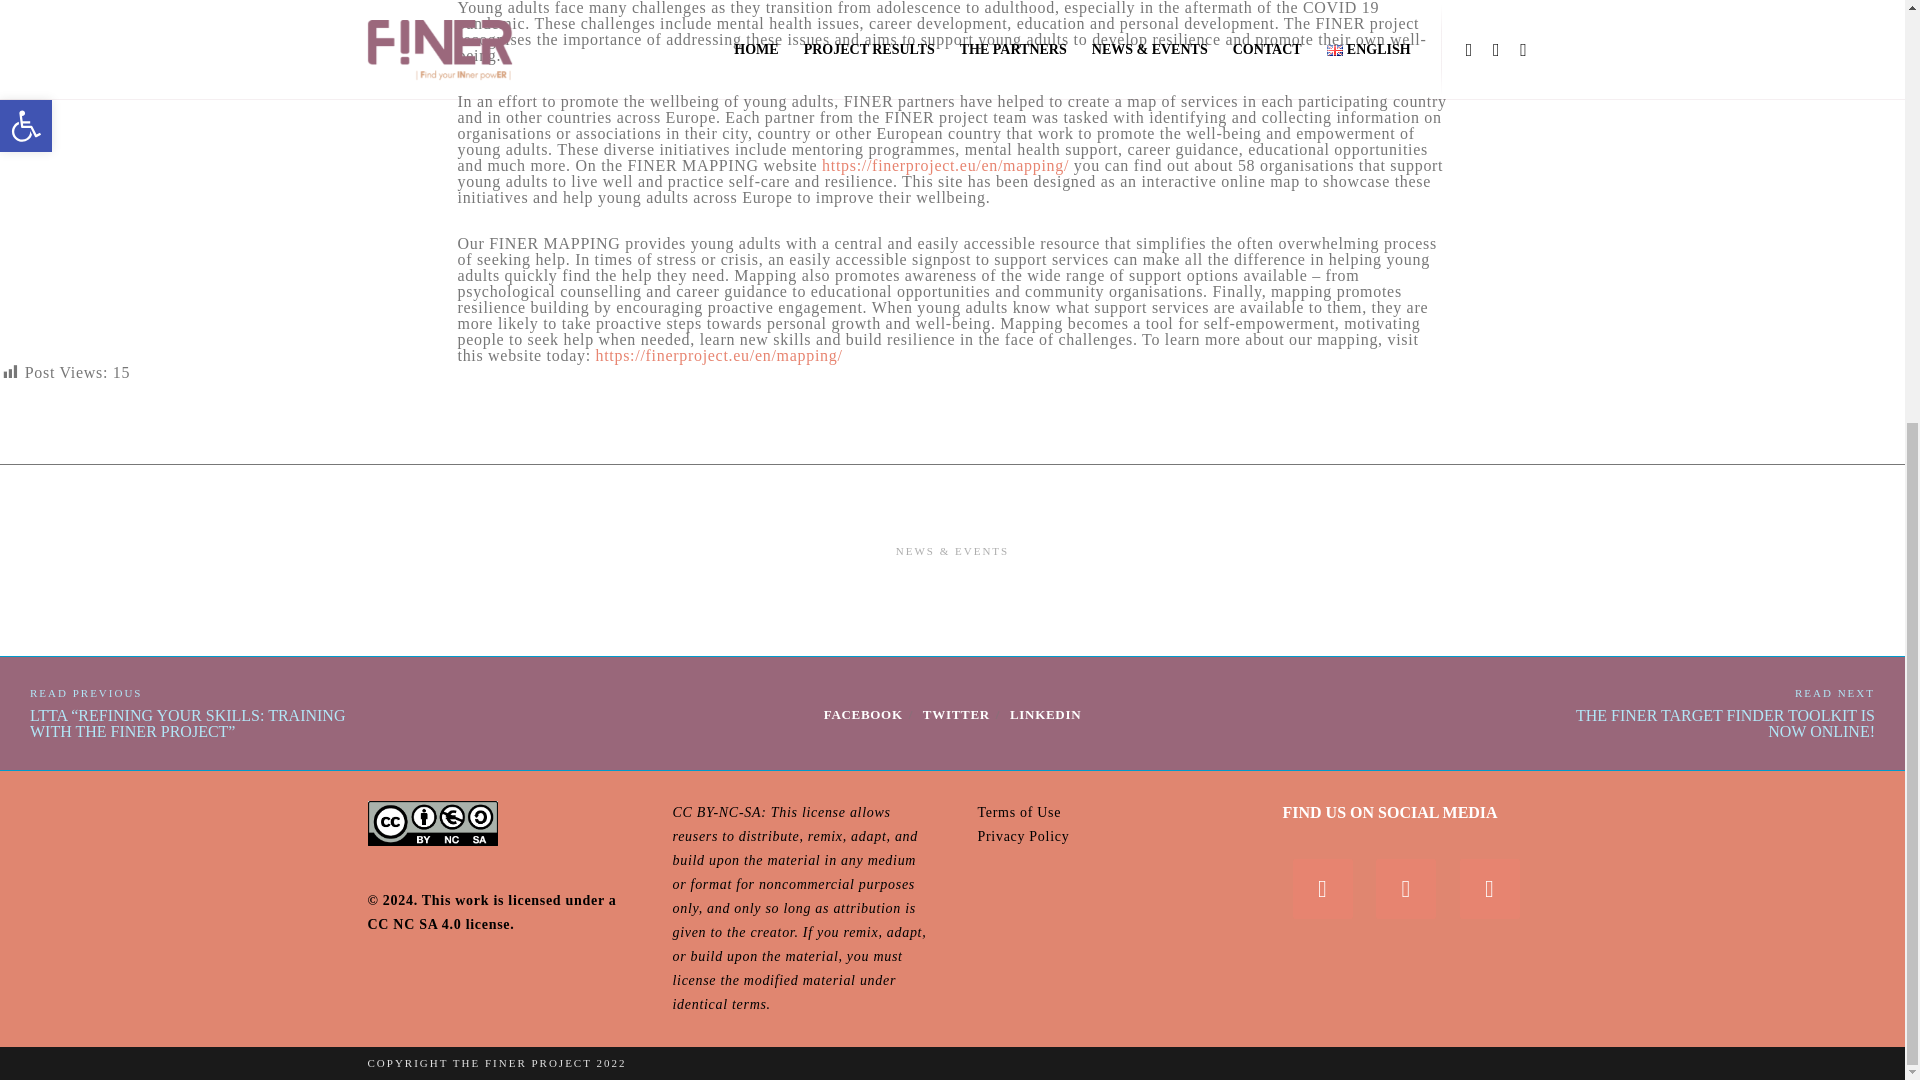 The image size is (1920, 1080). What do you see at coordinates (862, 714) in the screenshot?
I see `Empowering young adults with the FINER MAPPING!` at bounding box center [862, 714].